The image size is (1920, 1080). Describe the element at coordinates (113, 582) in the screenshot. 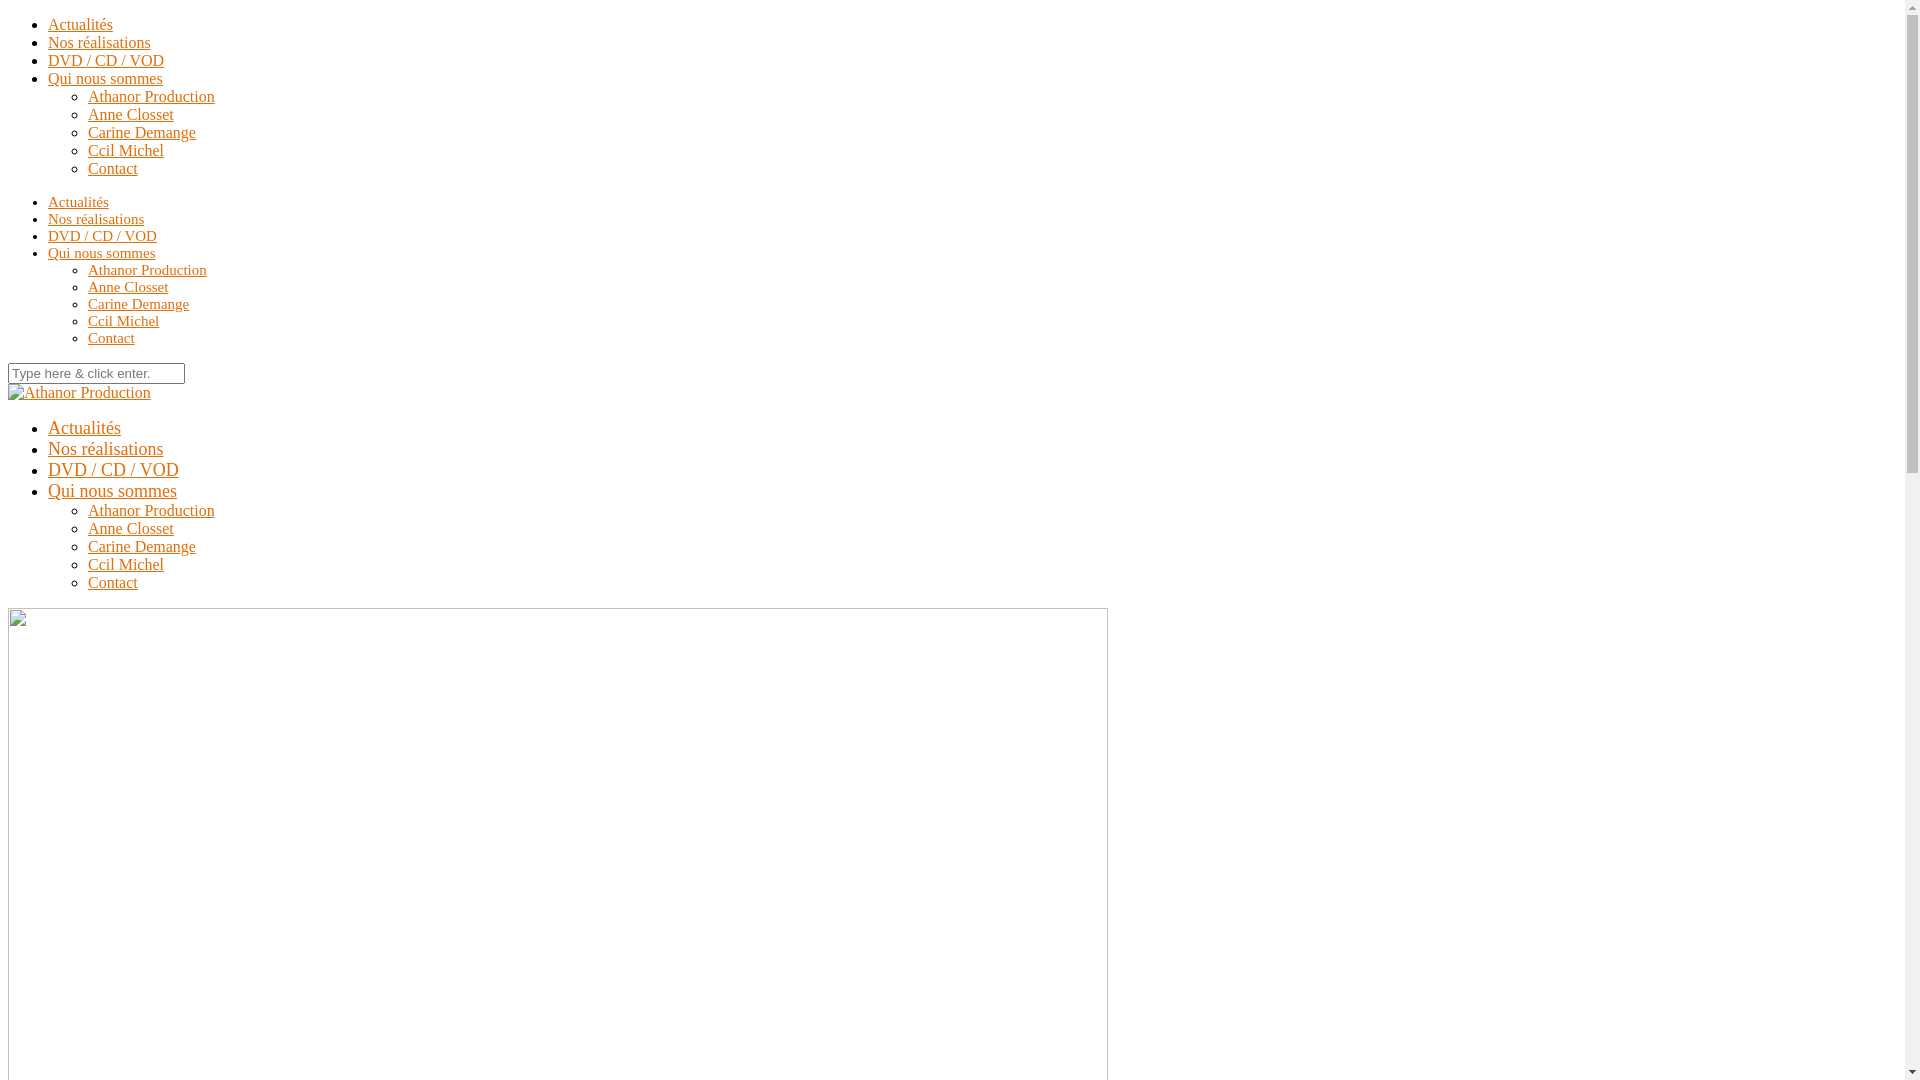

I see `Contact` at that location.